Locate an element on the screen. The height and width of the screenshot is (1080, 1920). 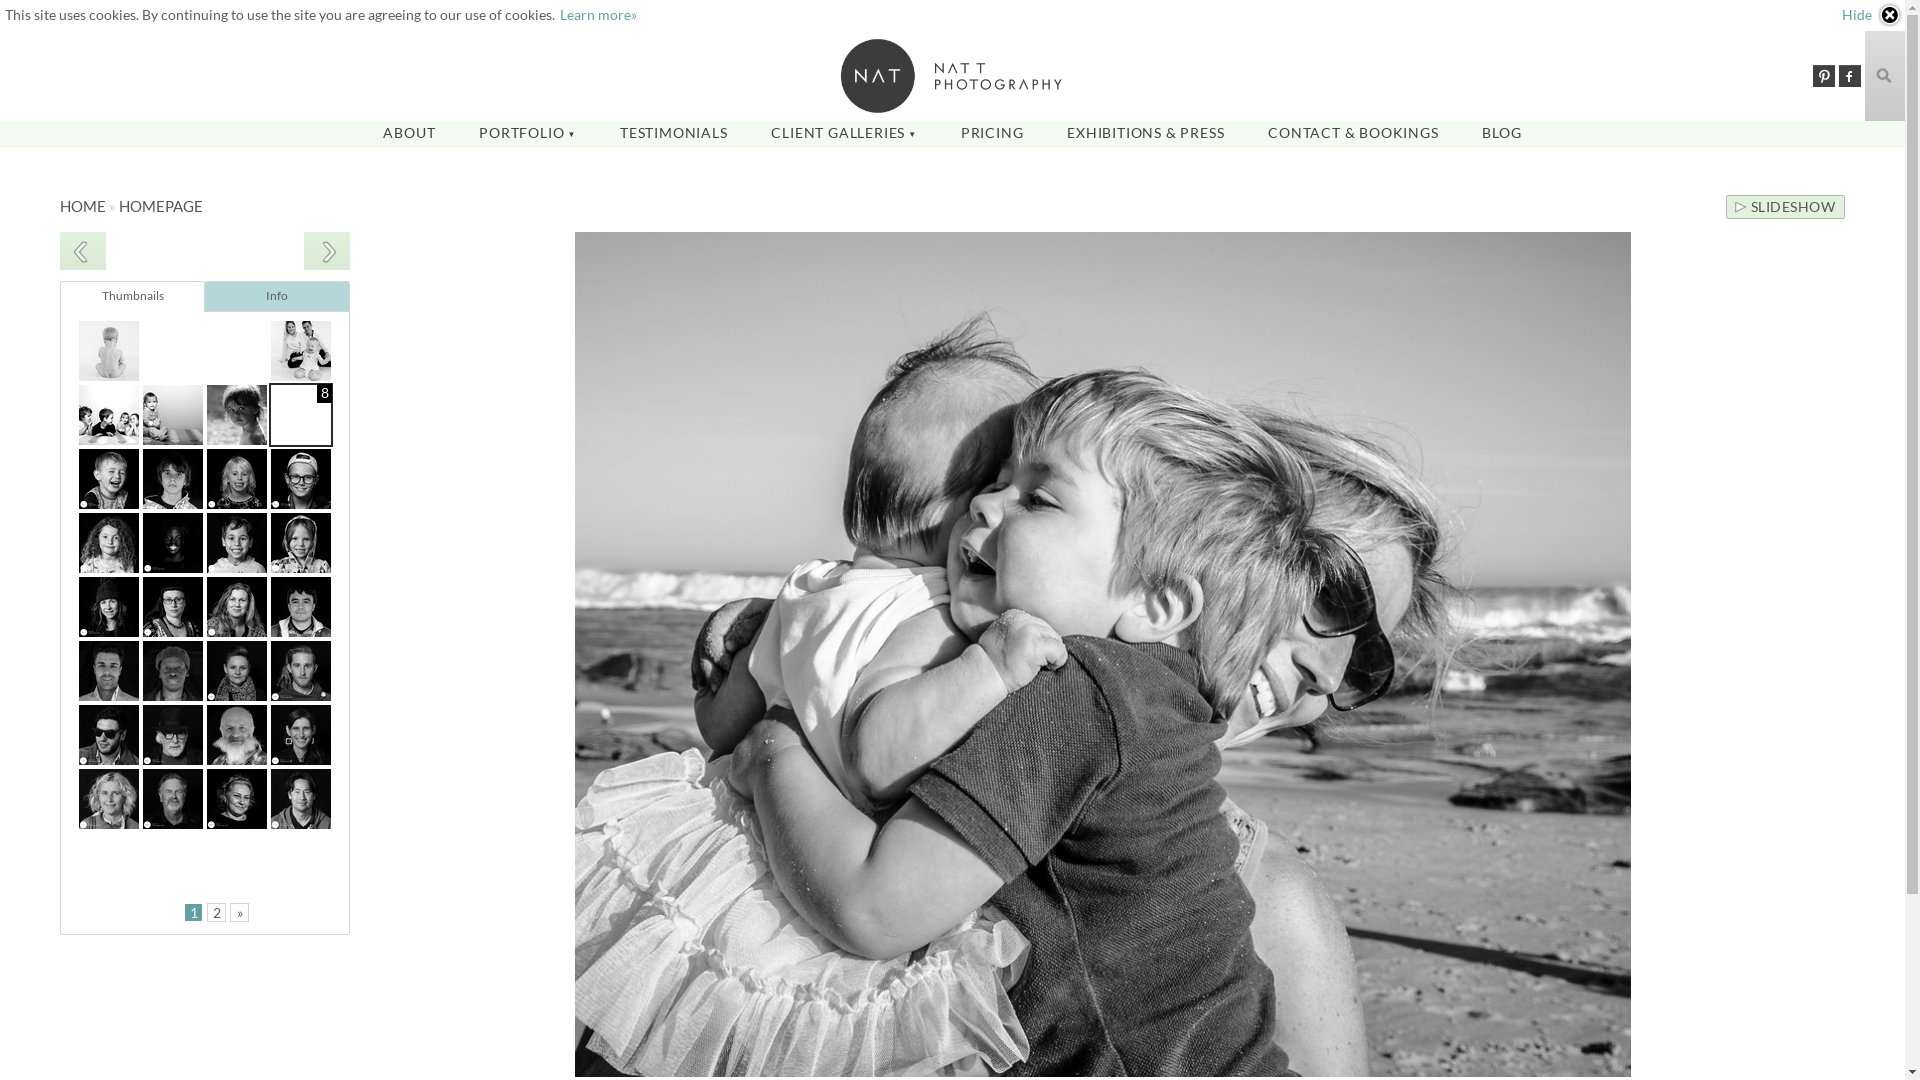
1 is located at coordinates (194, 912).